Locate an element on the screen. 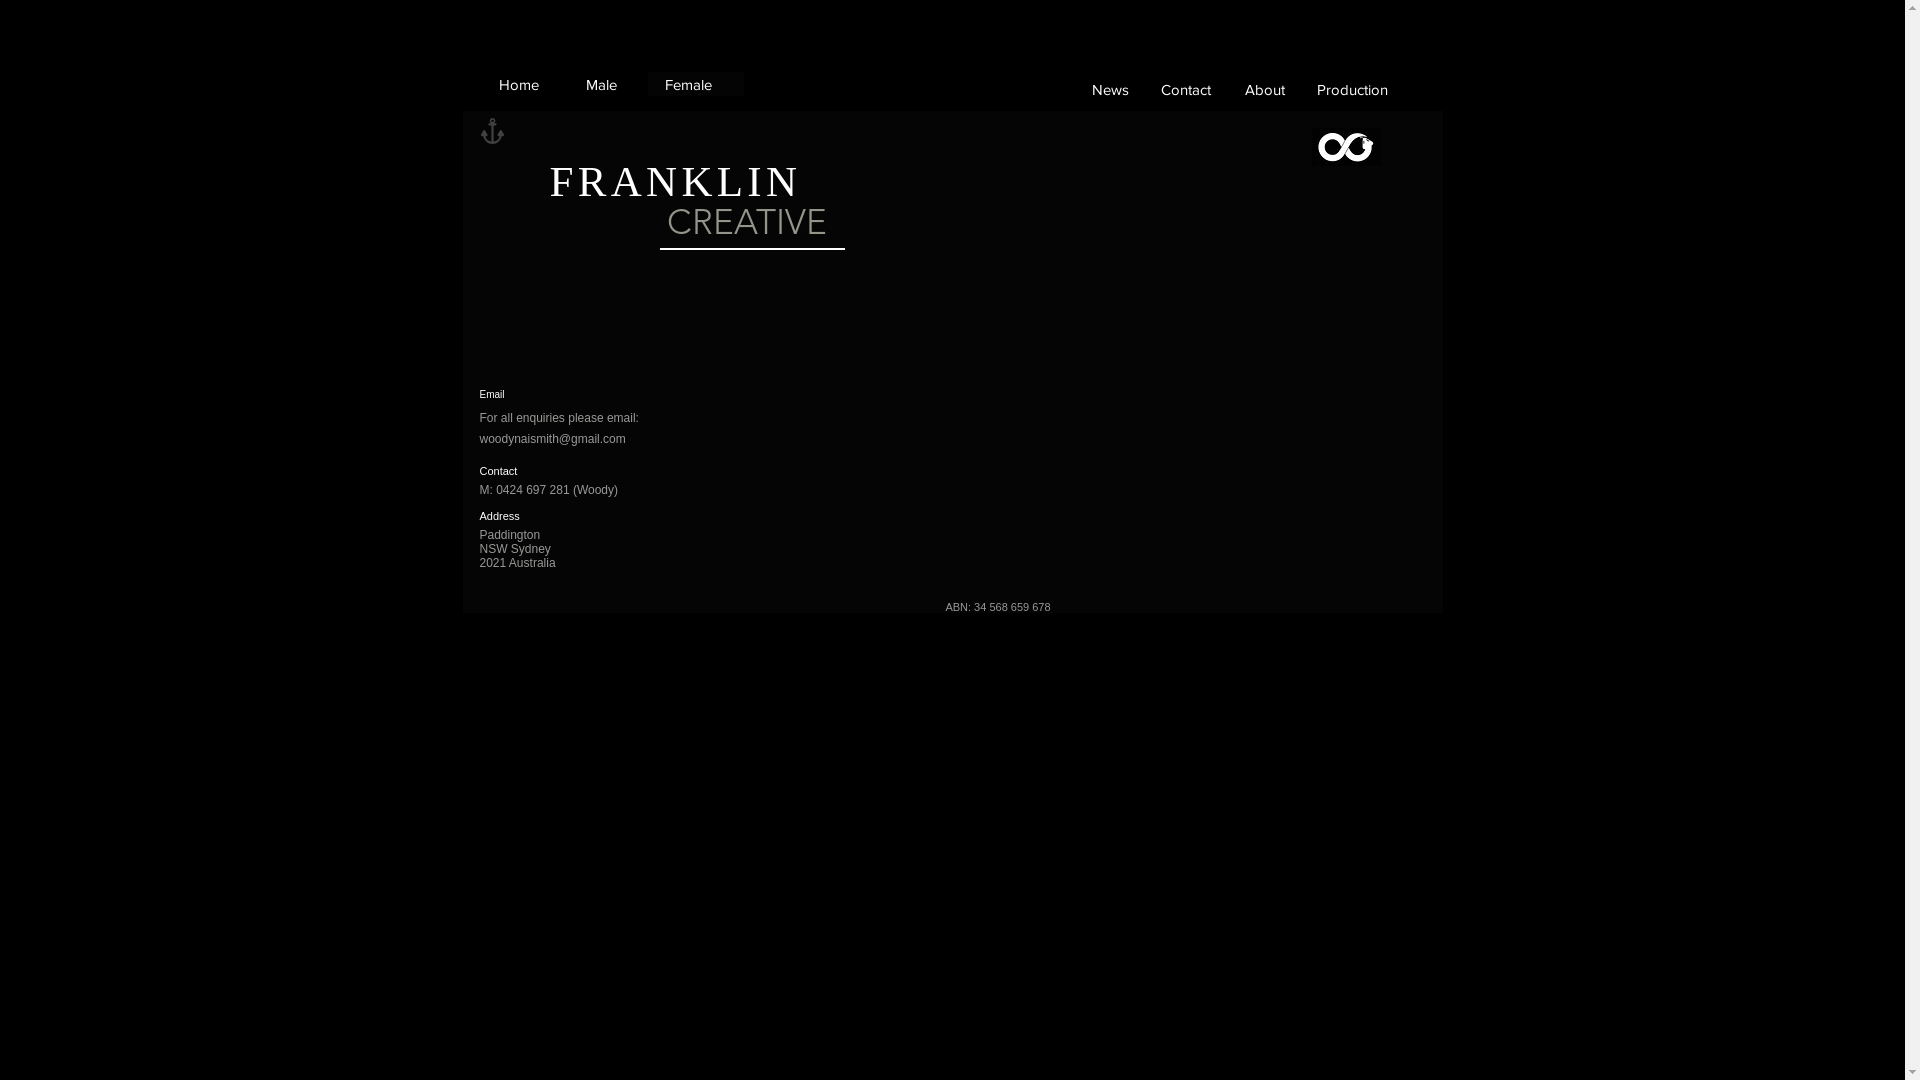 This screenshot has width=1920, height=1080. Production is located at coordinates (1352, 89).